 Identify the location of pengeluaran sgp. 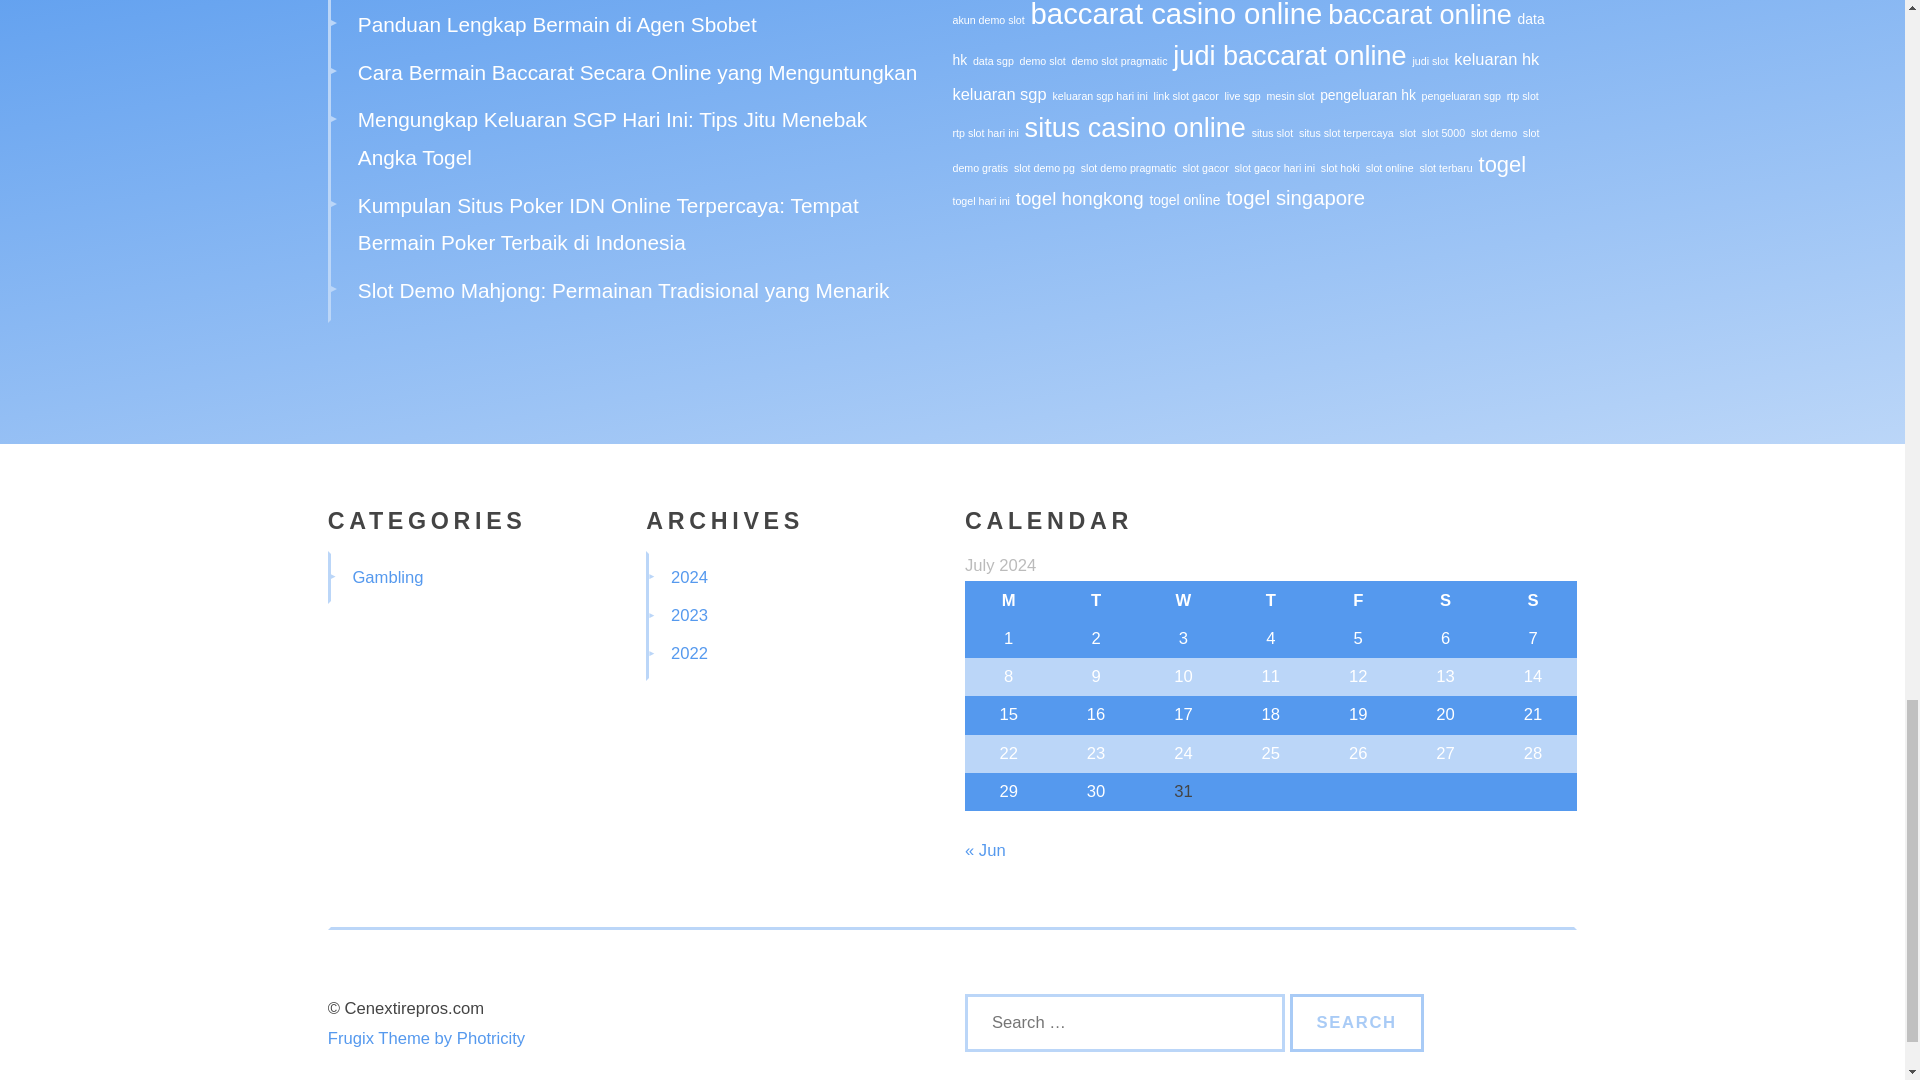
(1462, 95).